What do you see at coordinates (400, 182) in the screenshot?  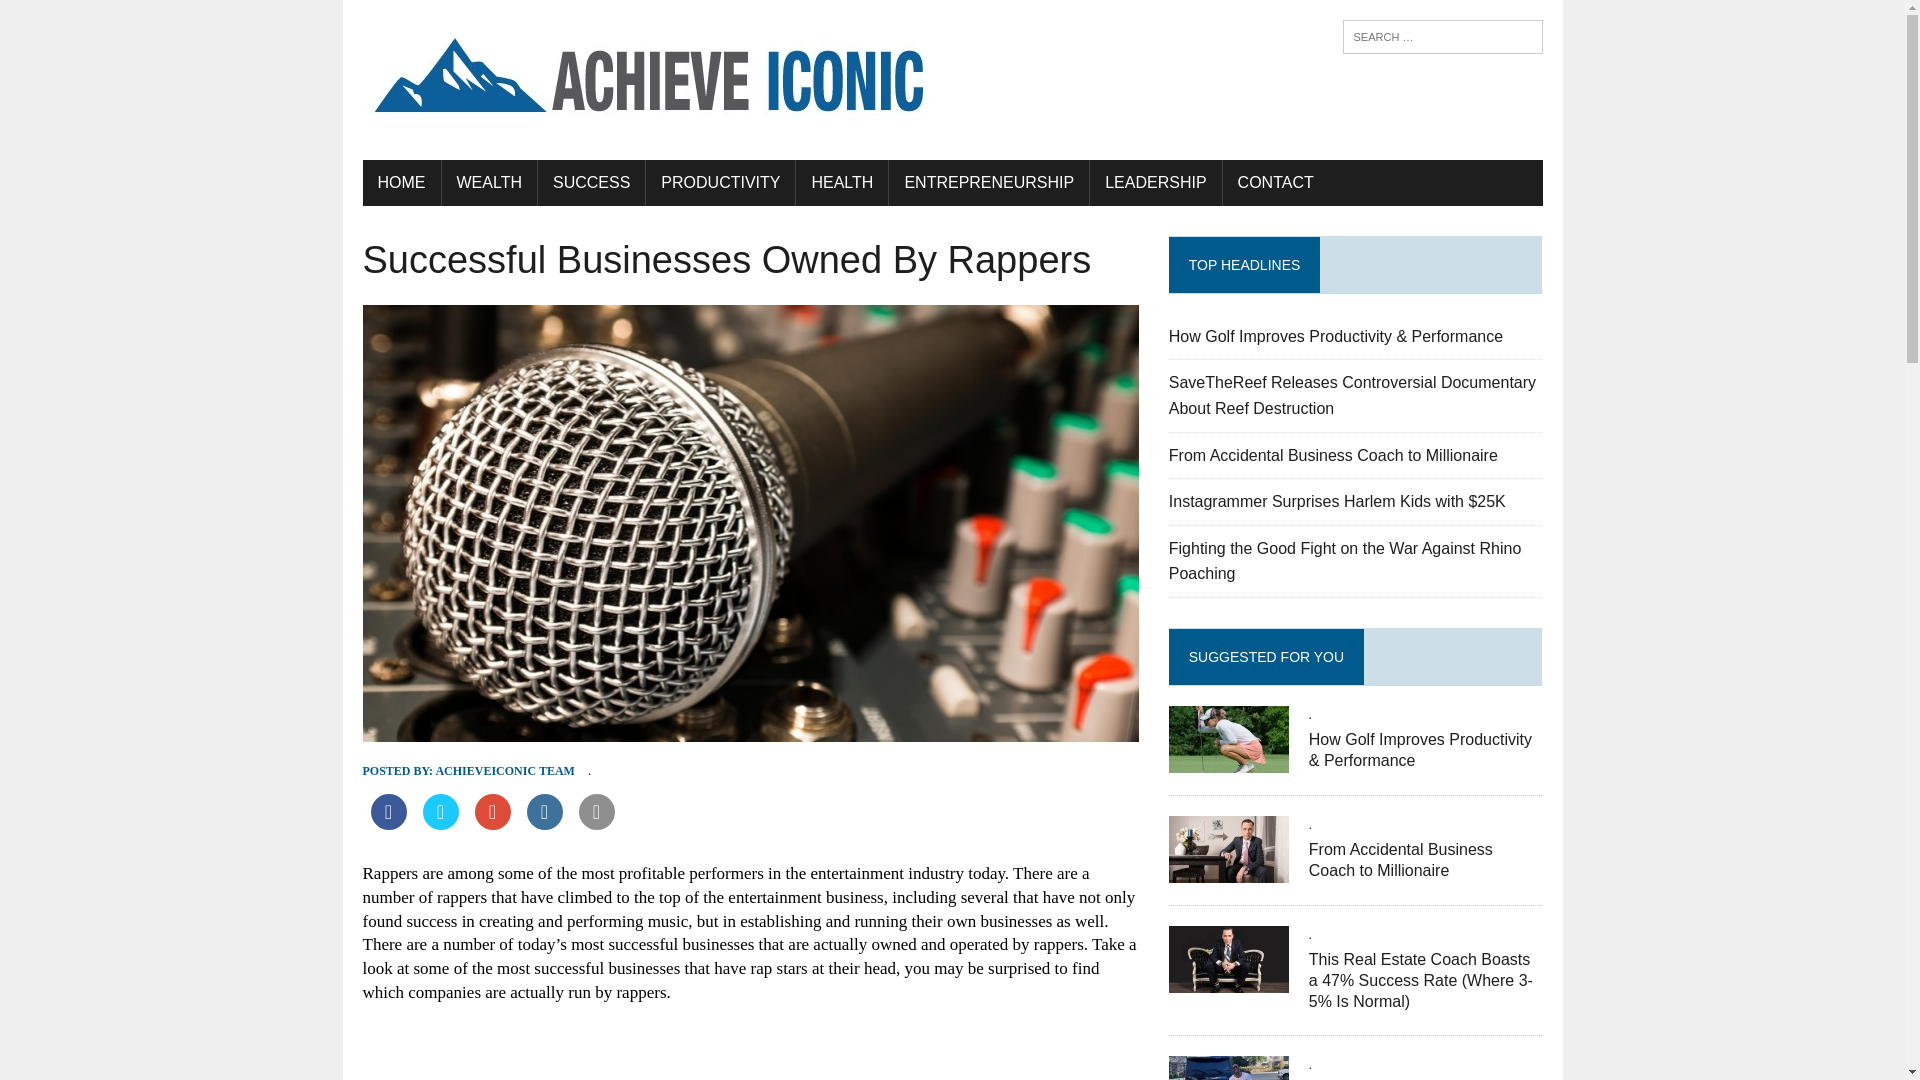 I see `HOME` at bounding box center [400, 182].